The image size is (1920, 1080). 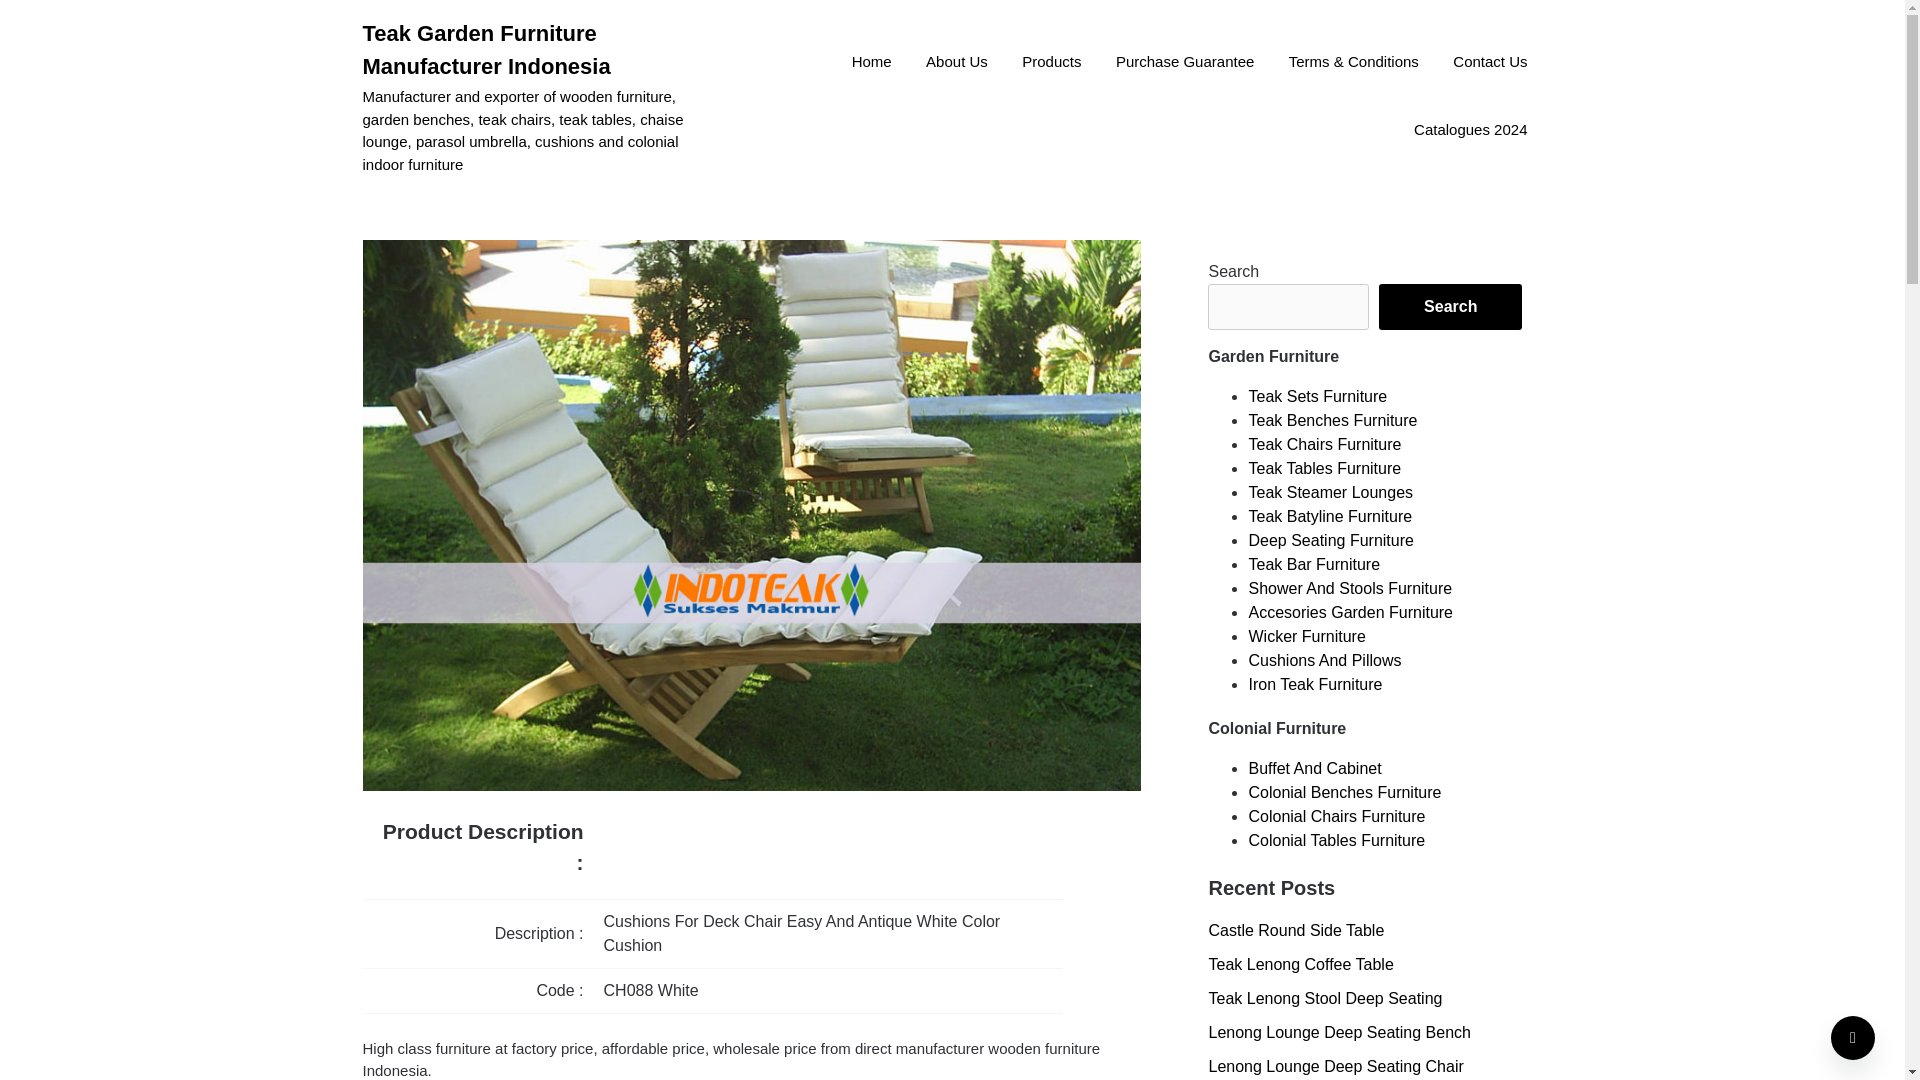 I want to click on About Us, so click(x=956, y=63).